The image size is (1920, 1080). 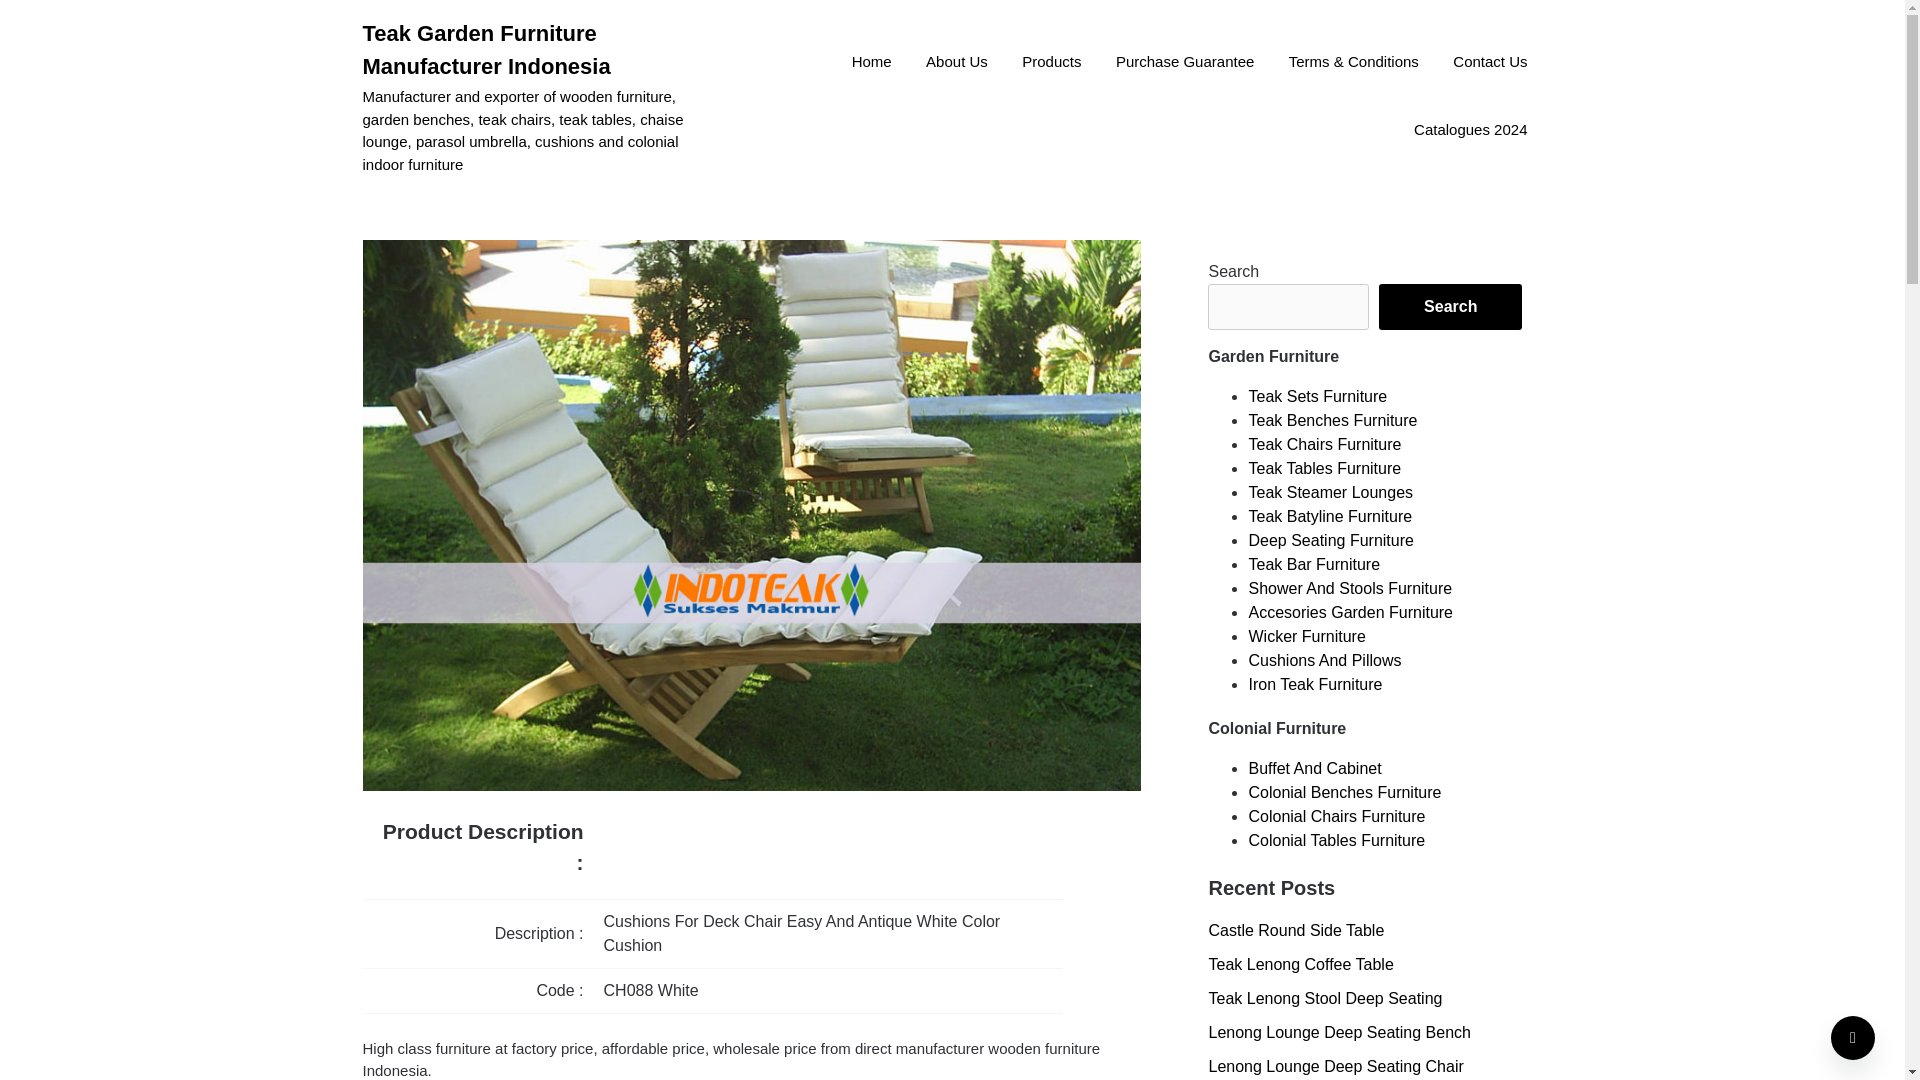 I want to click on About Us, so click(x=956, y=63).